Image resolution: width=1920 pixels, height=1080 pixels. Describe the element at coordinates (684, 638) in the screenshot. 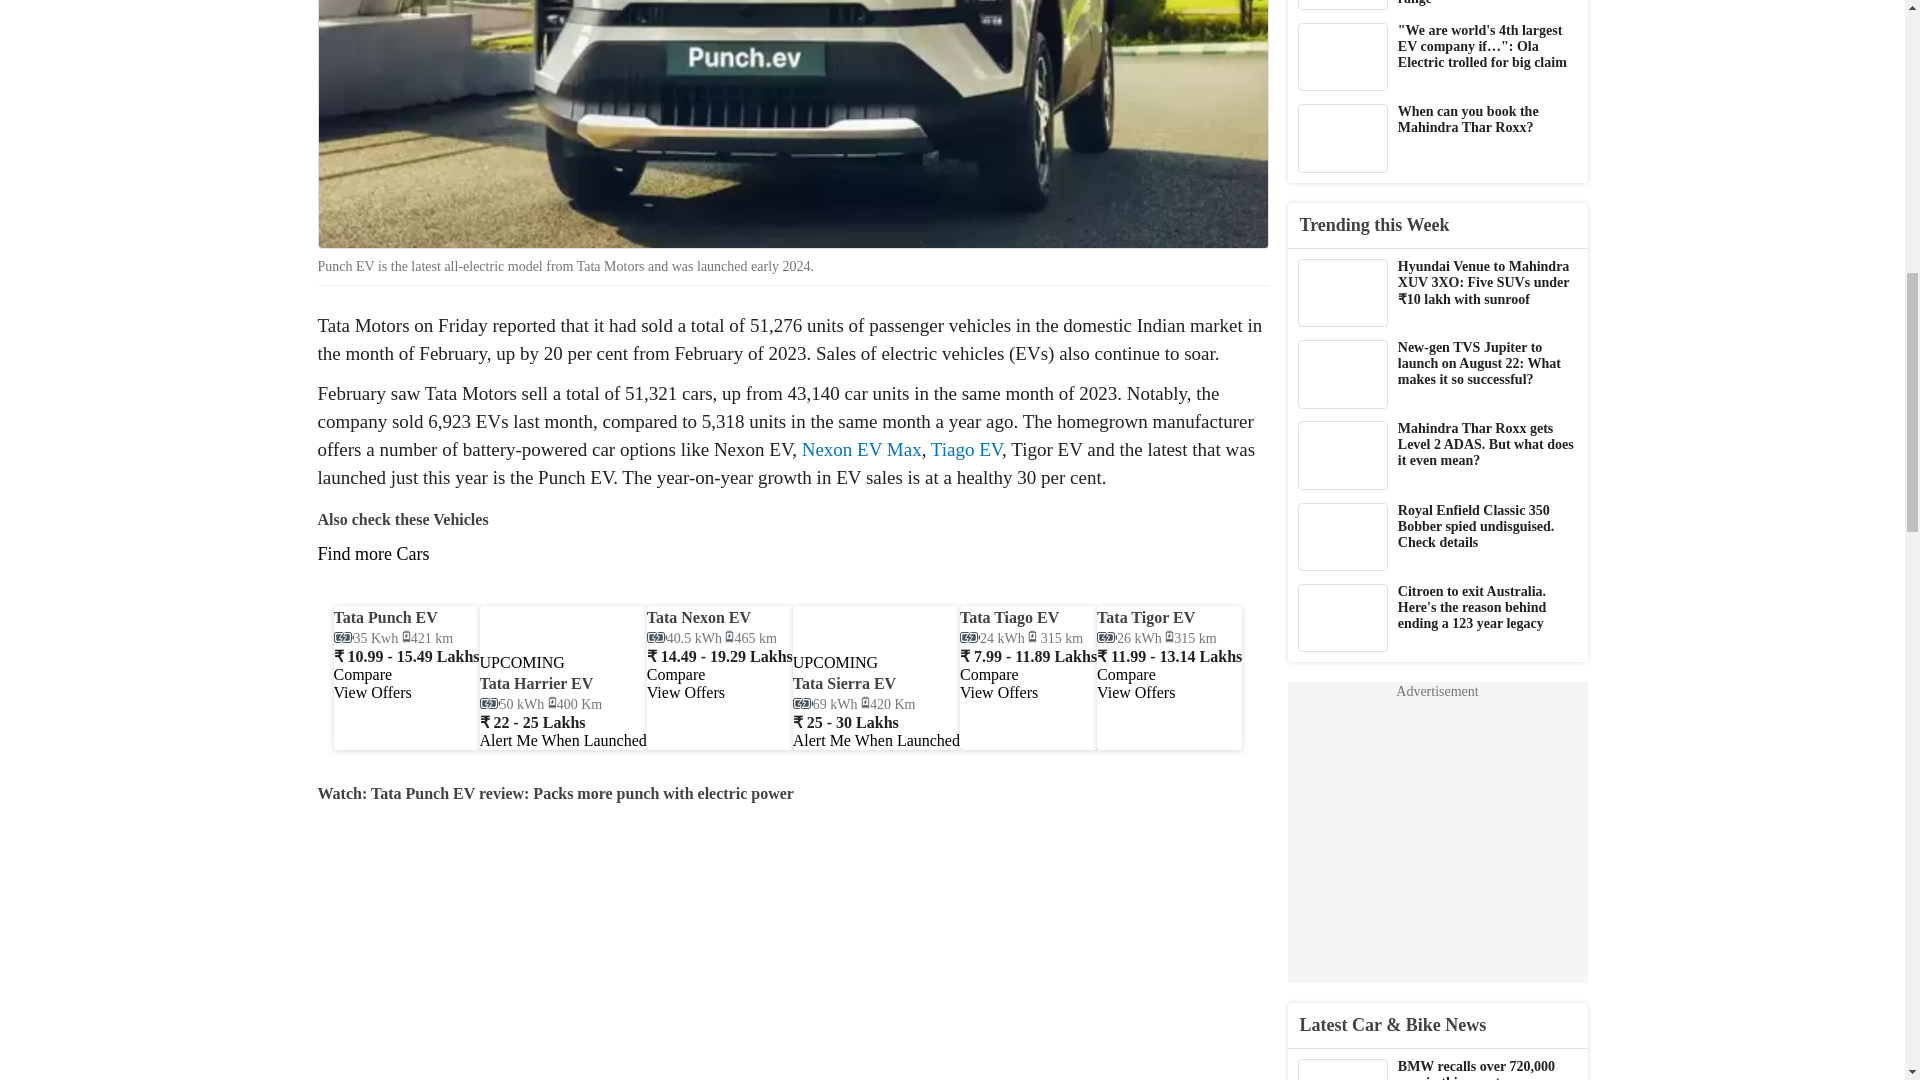

I see `BatteryCapacity` at that location.